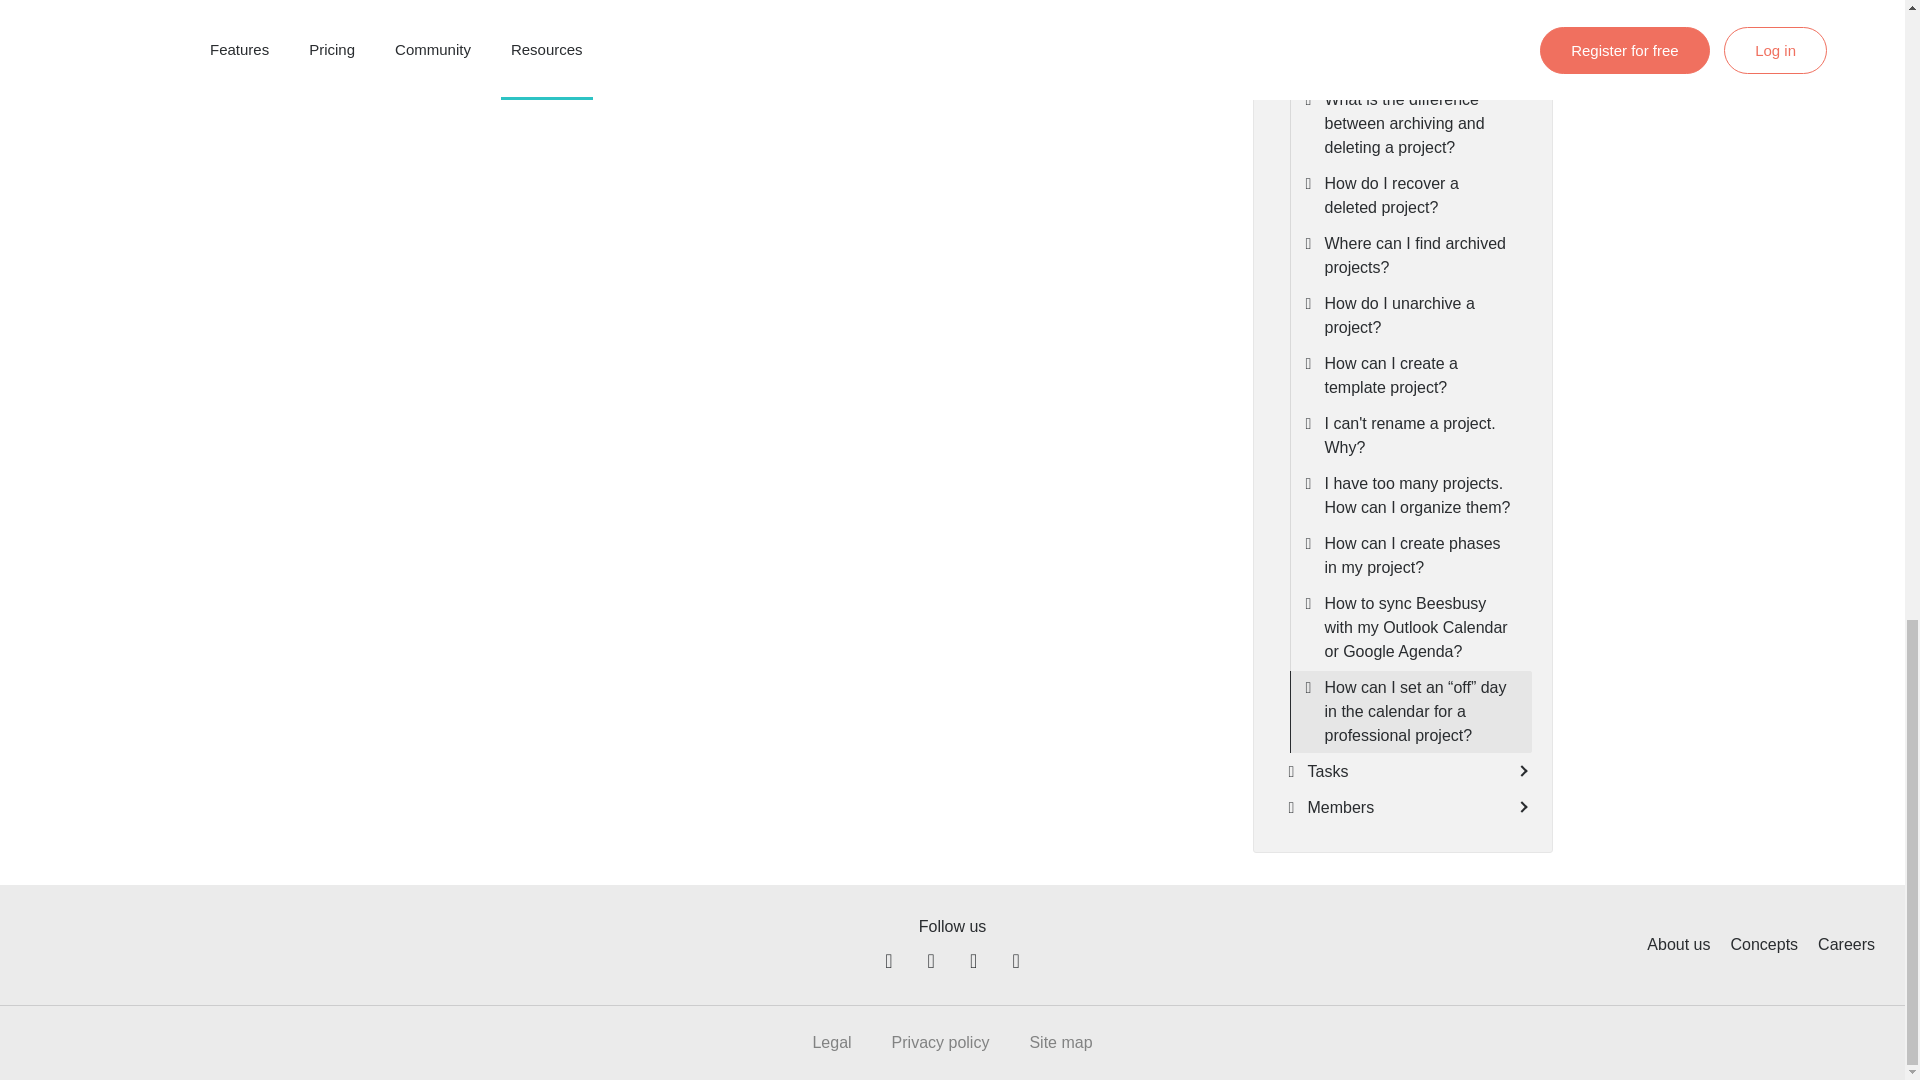 The width and height of the screenshot is (1920, 1080). I want to click on Facebook, so click(888, 961).